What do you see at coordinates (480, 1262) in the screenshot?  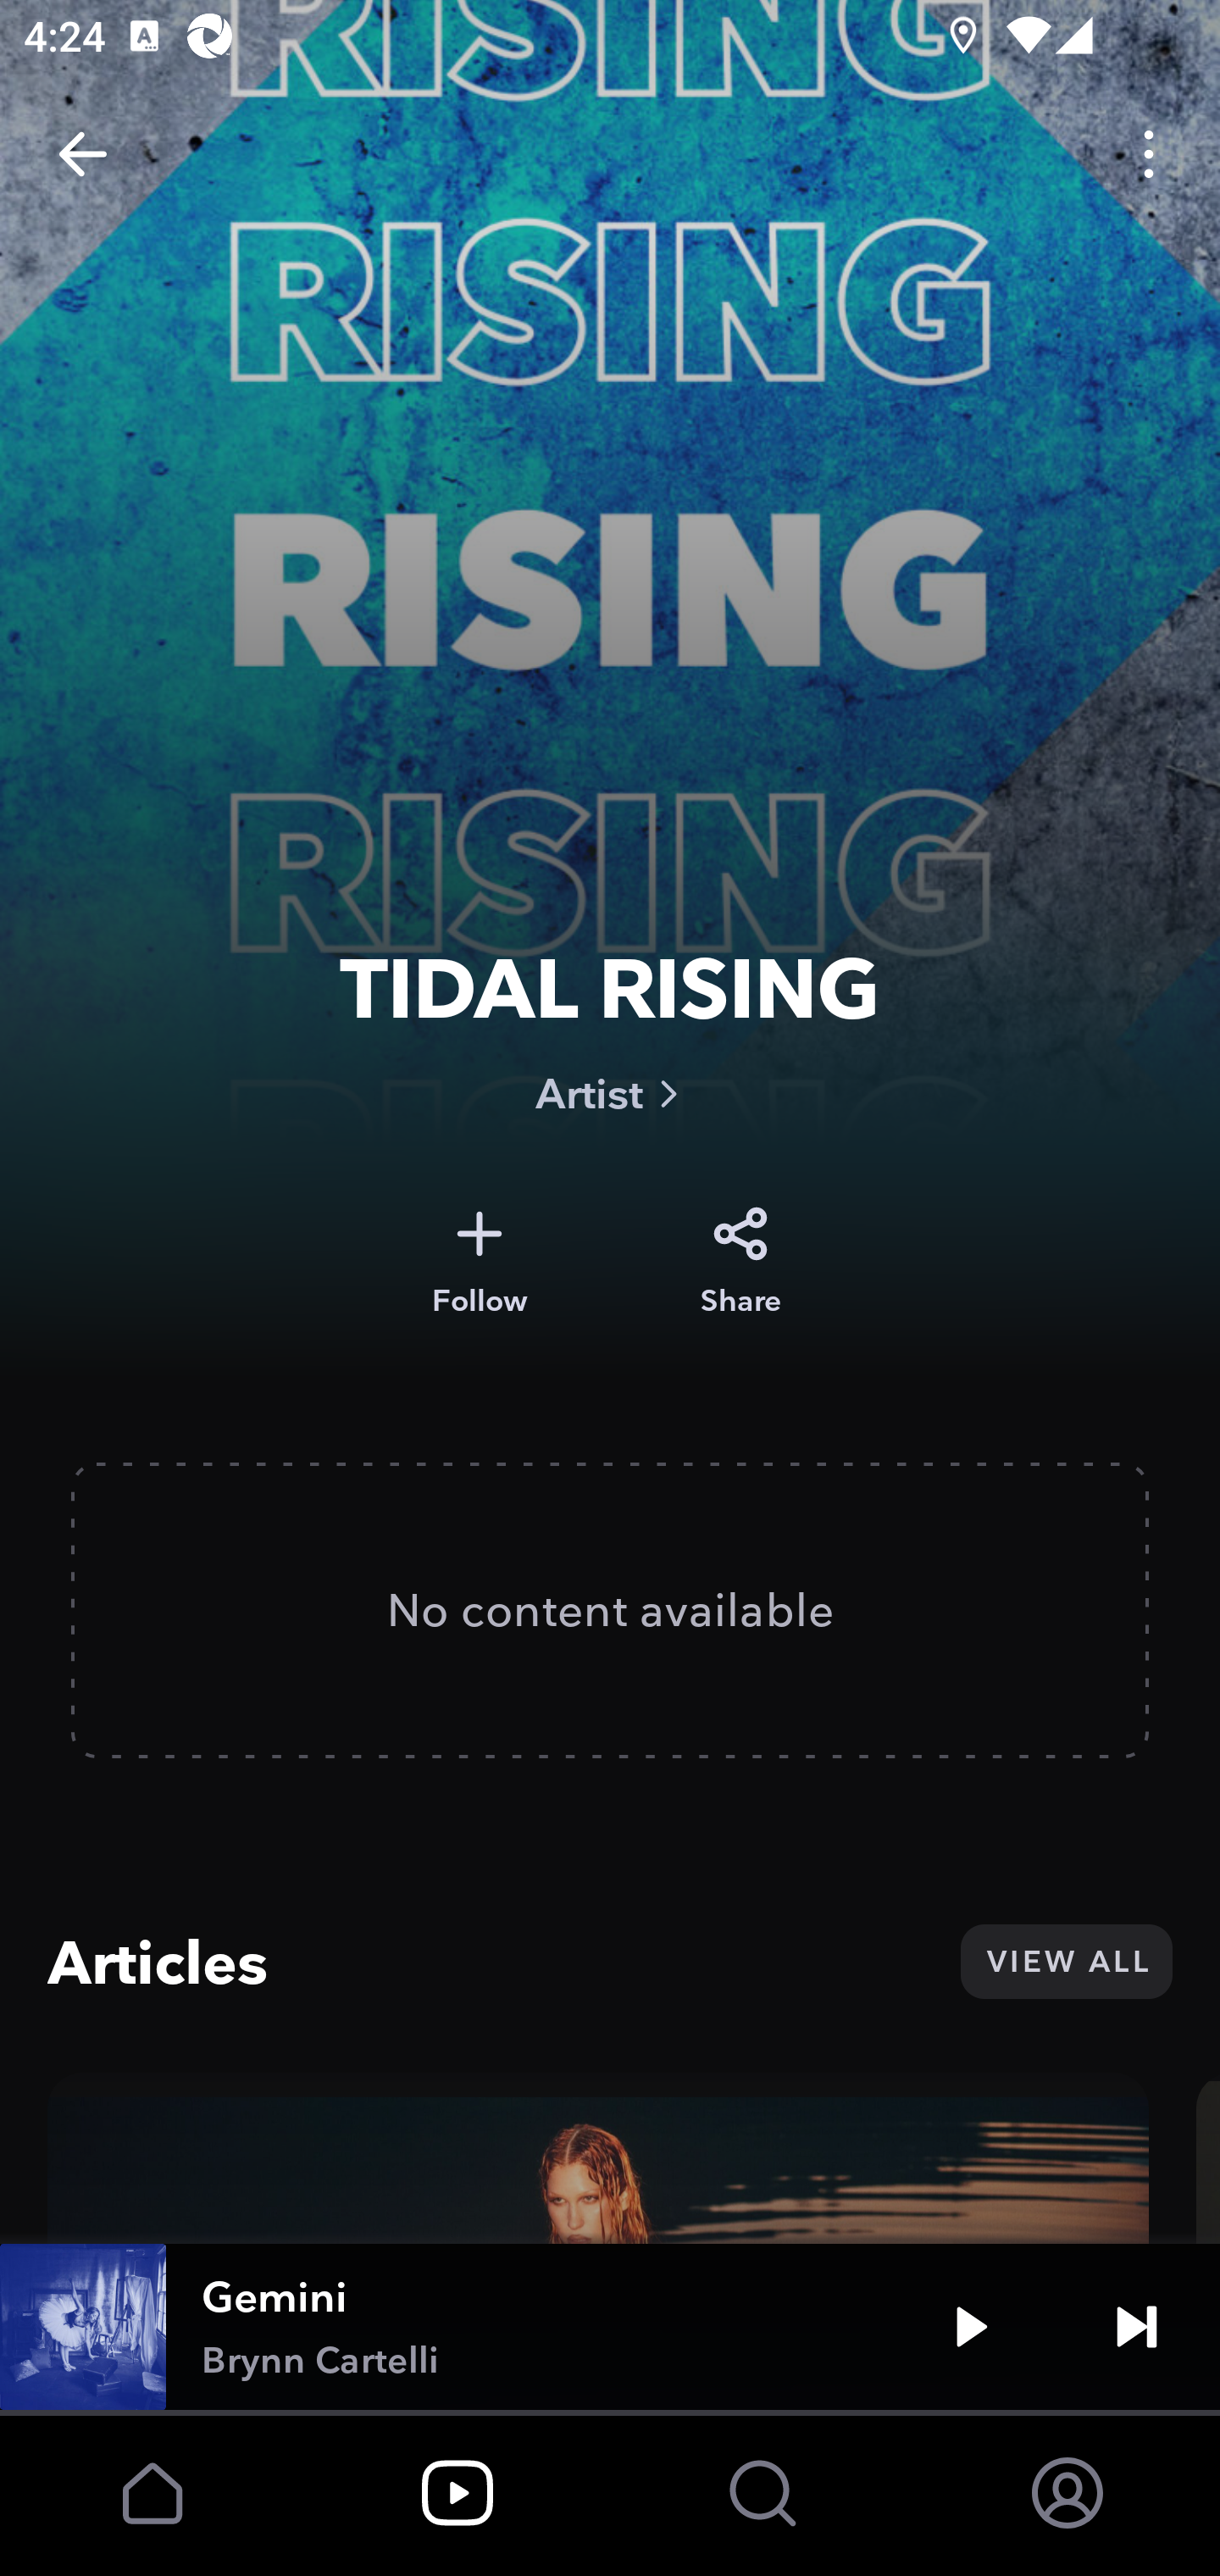 I see `Follow` at bounding box center [480, 1262].